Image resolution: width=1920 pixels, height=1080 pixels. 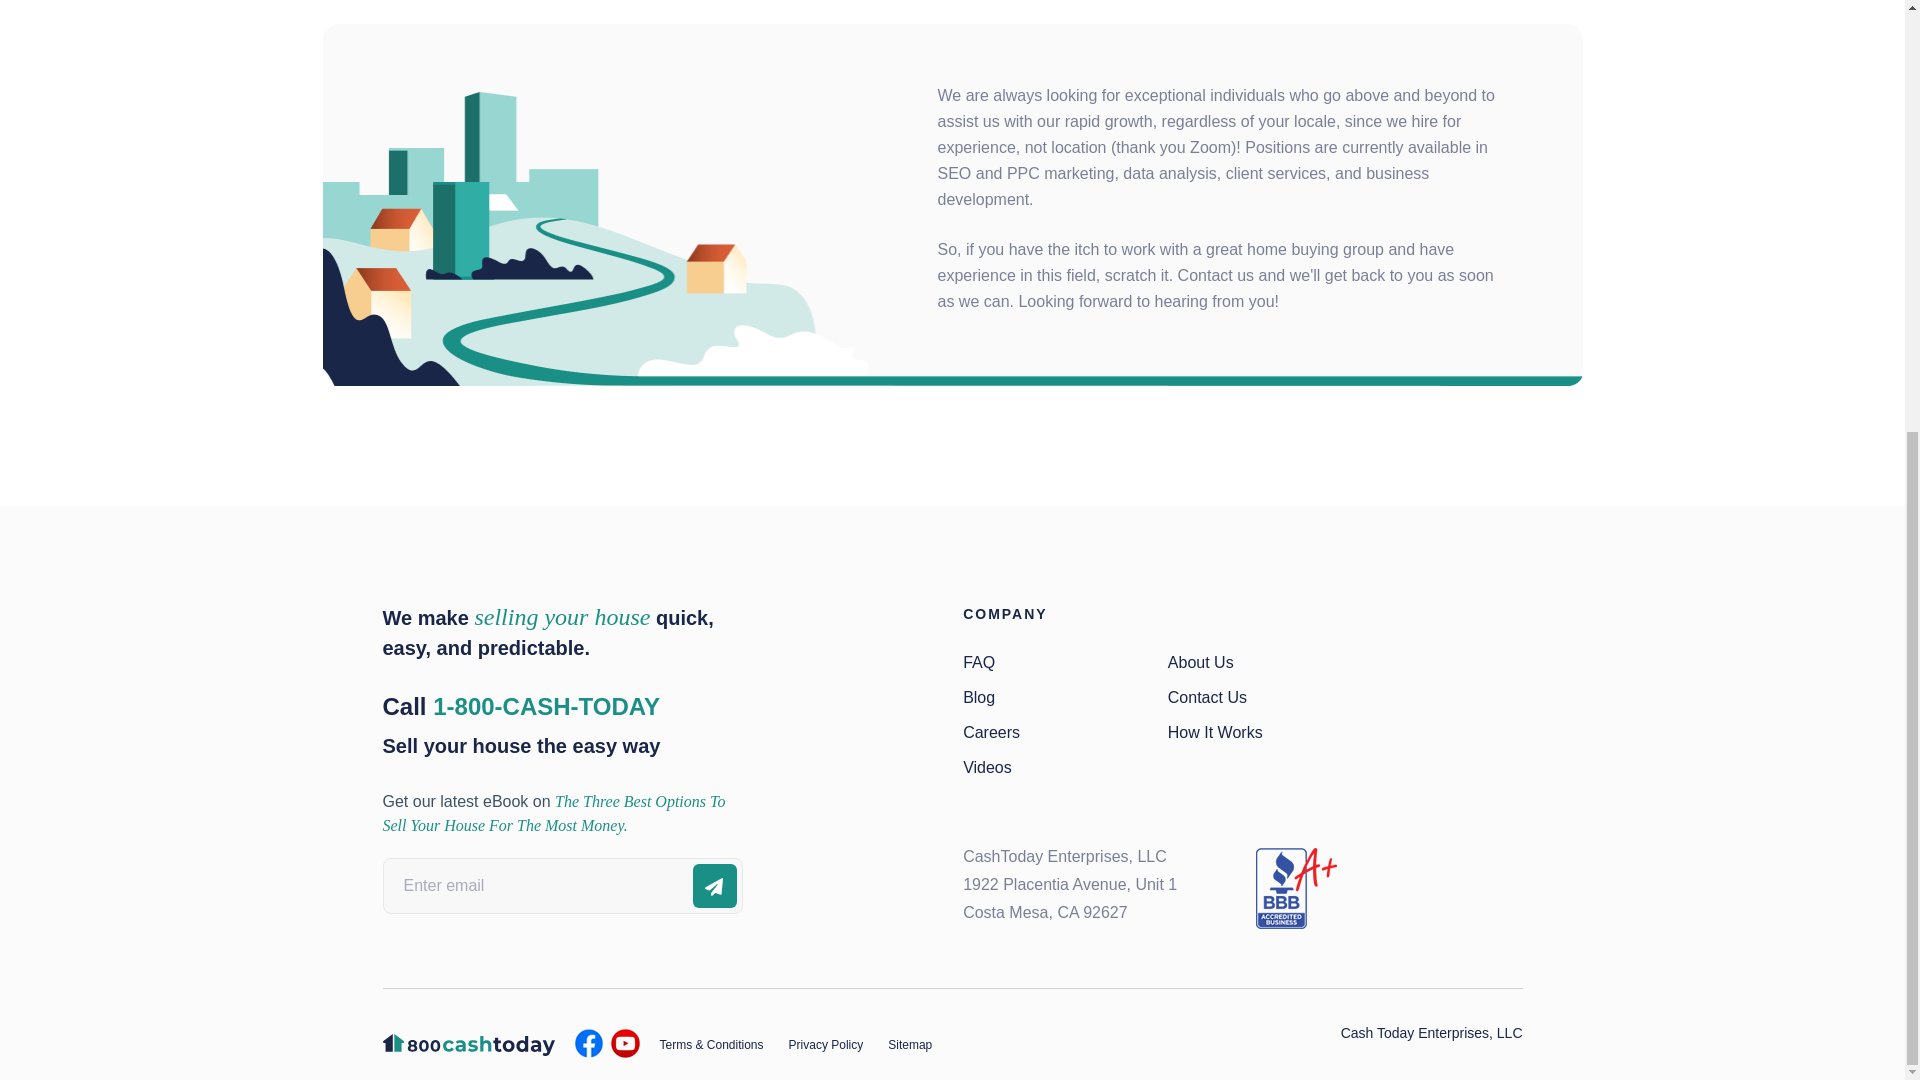 What do you see at coordinates (978, 662) in the screenshot?
I see `FAQ` at bounding box center [978, 662].